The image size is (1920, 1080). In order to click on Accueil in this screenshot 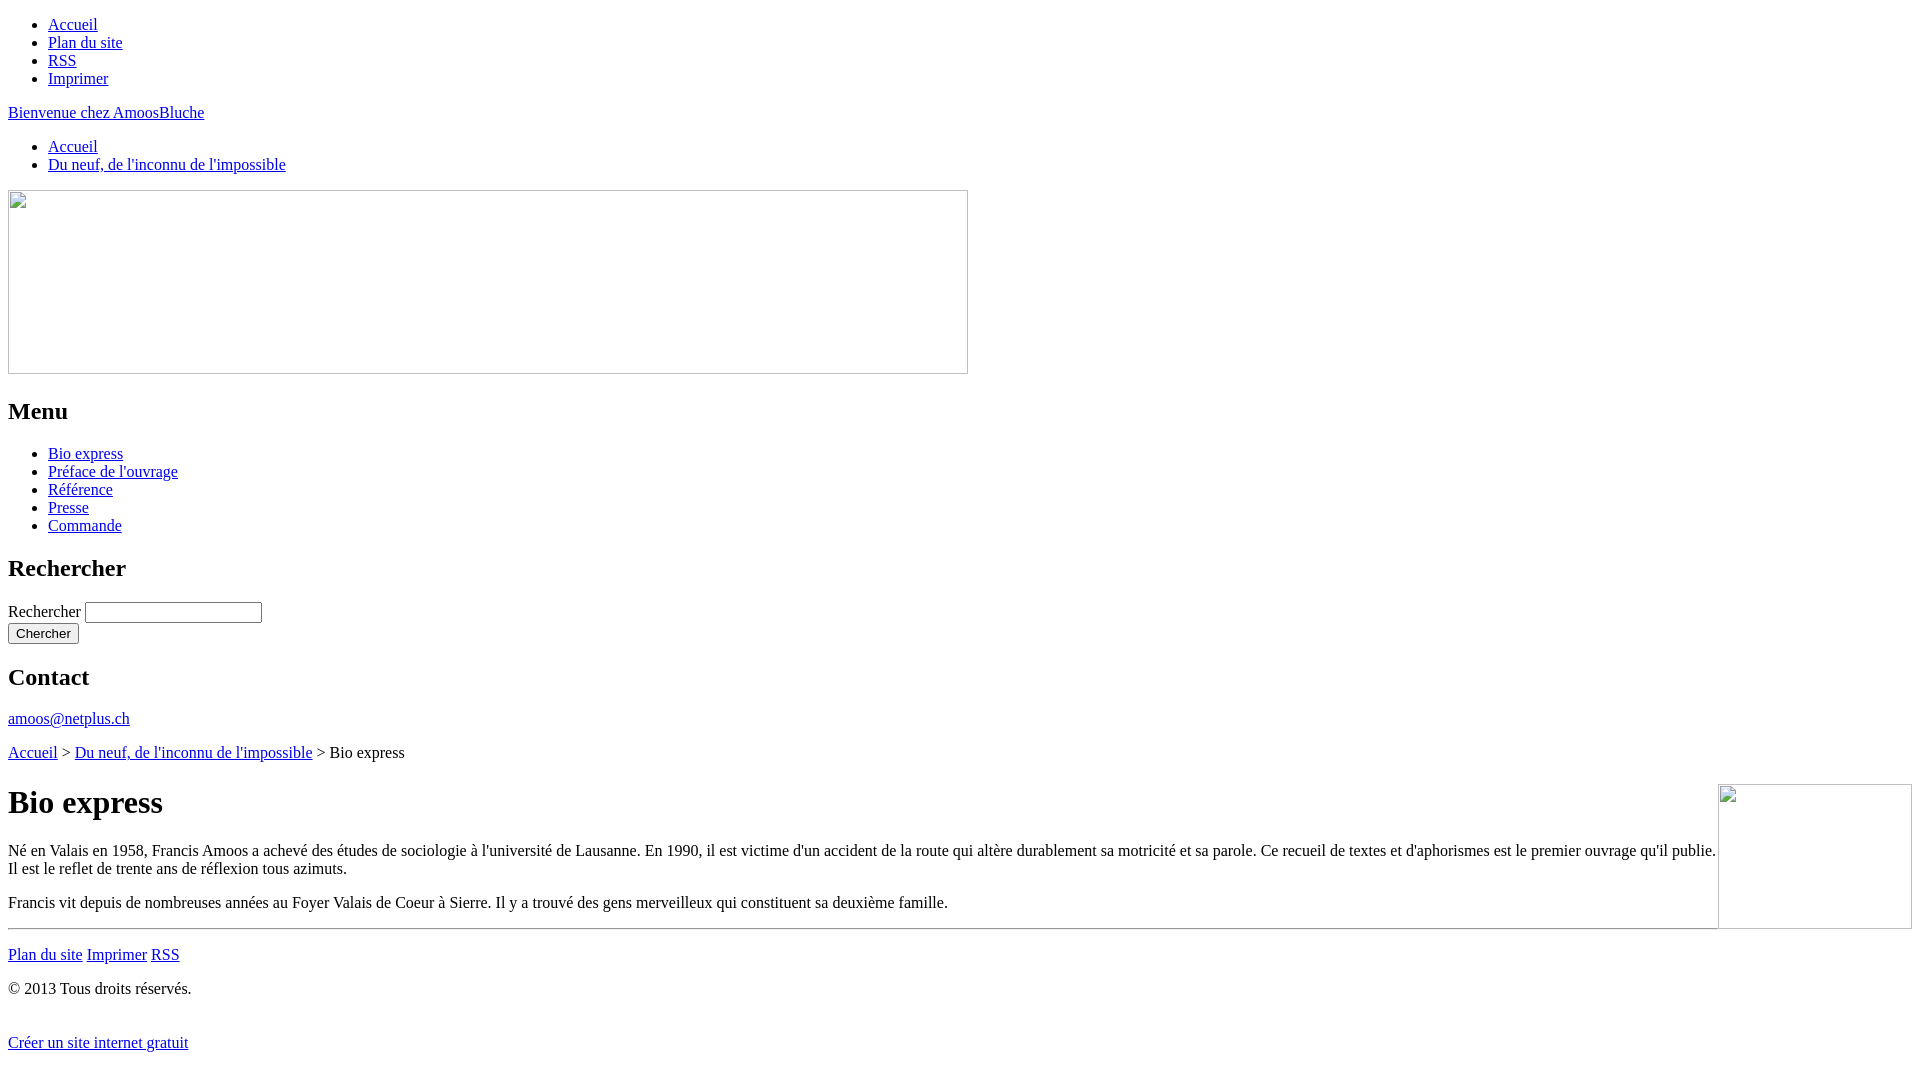, I will do `click(73, 146)`.